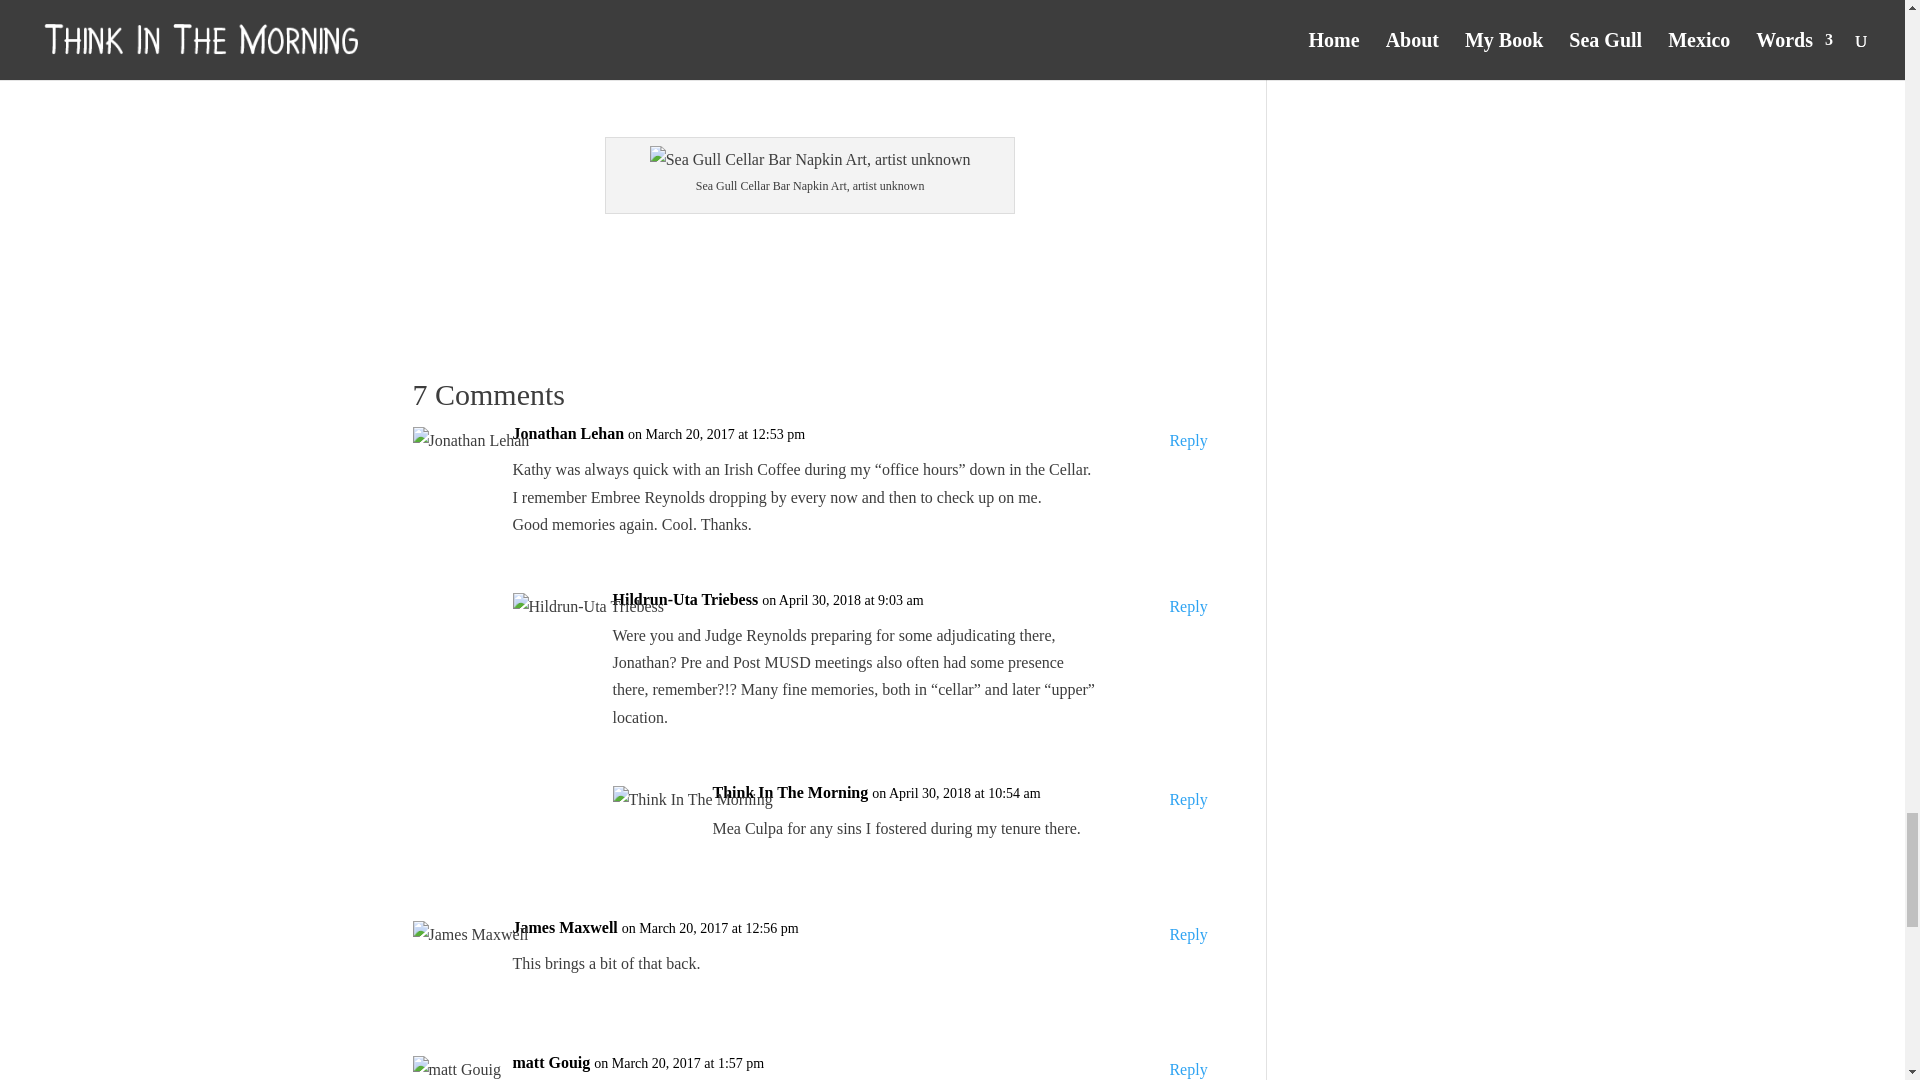 This screenshot has width=1920, height=1080. Describe the element at coordinates (1188, 606) in the screenshot. I see `Reply` at that location.